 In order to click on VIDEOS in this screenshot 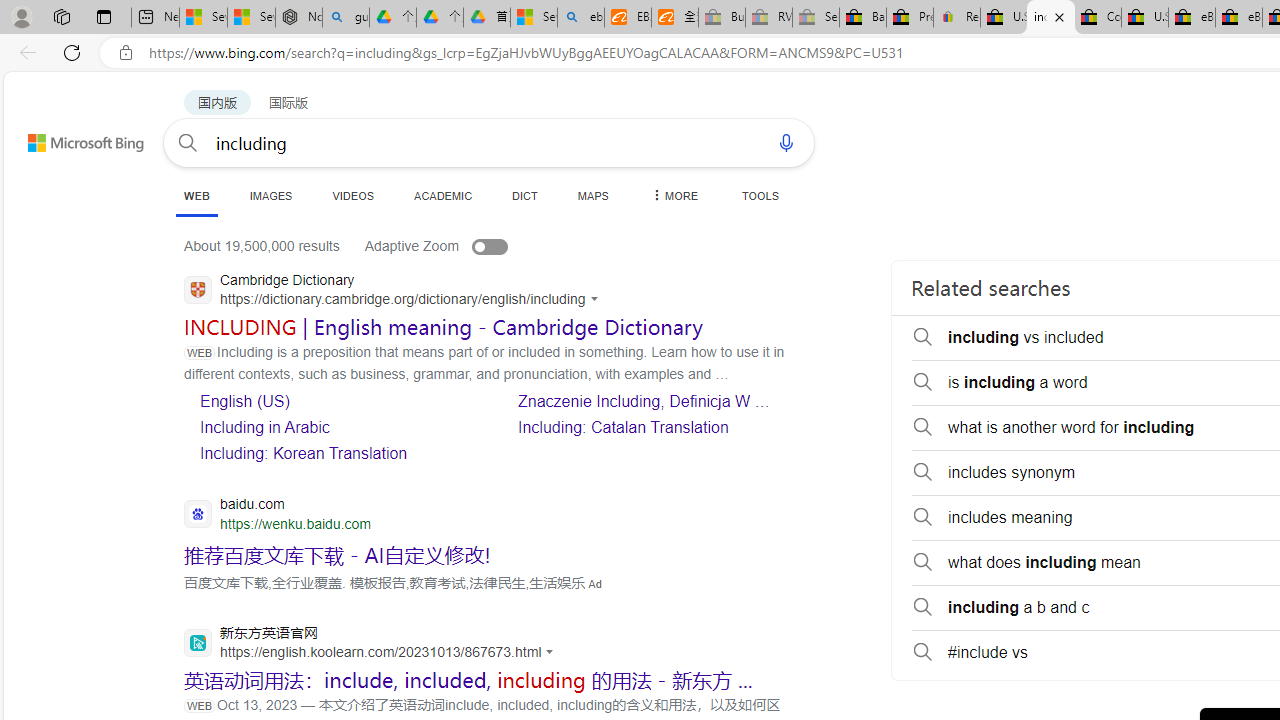, I will do `click(352, 195)`.